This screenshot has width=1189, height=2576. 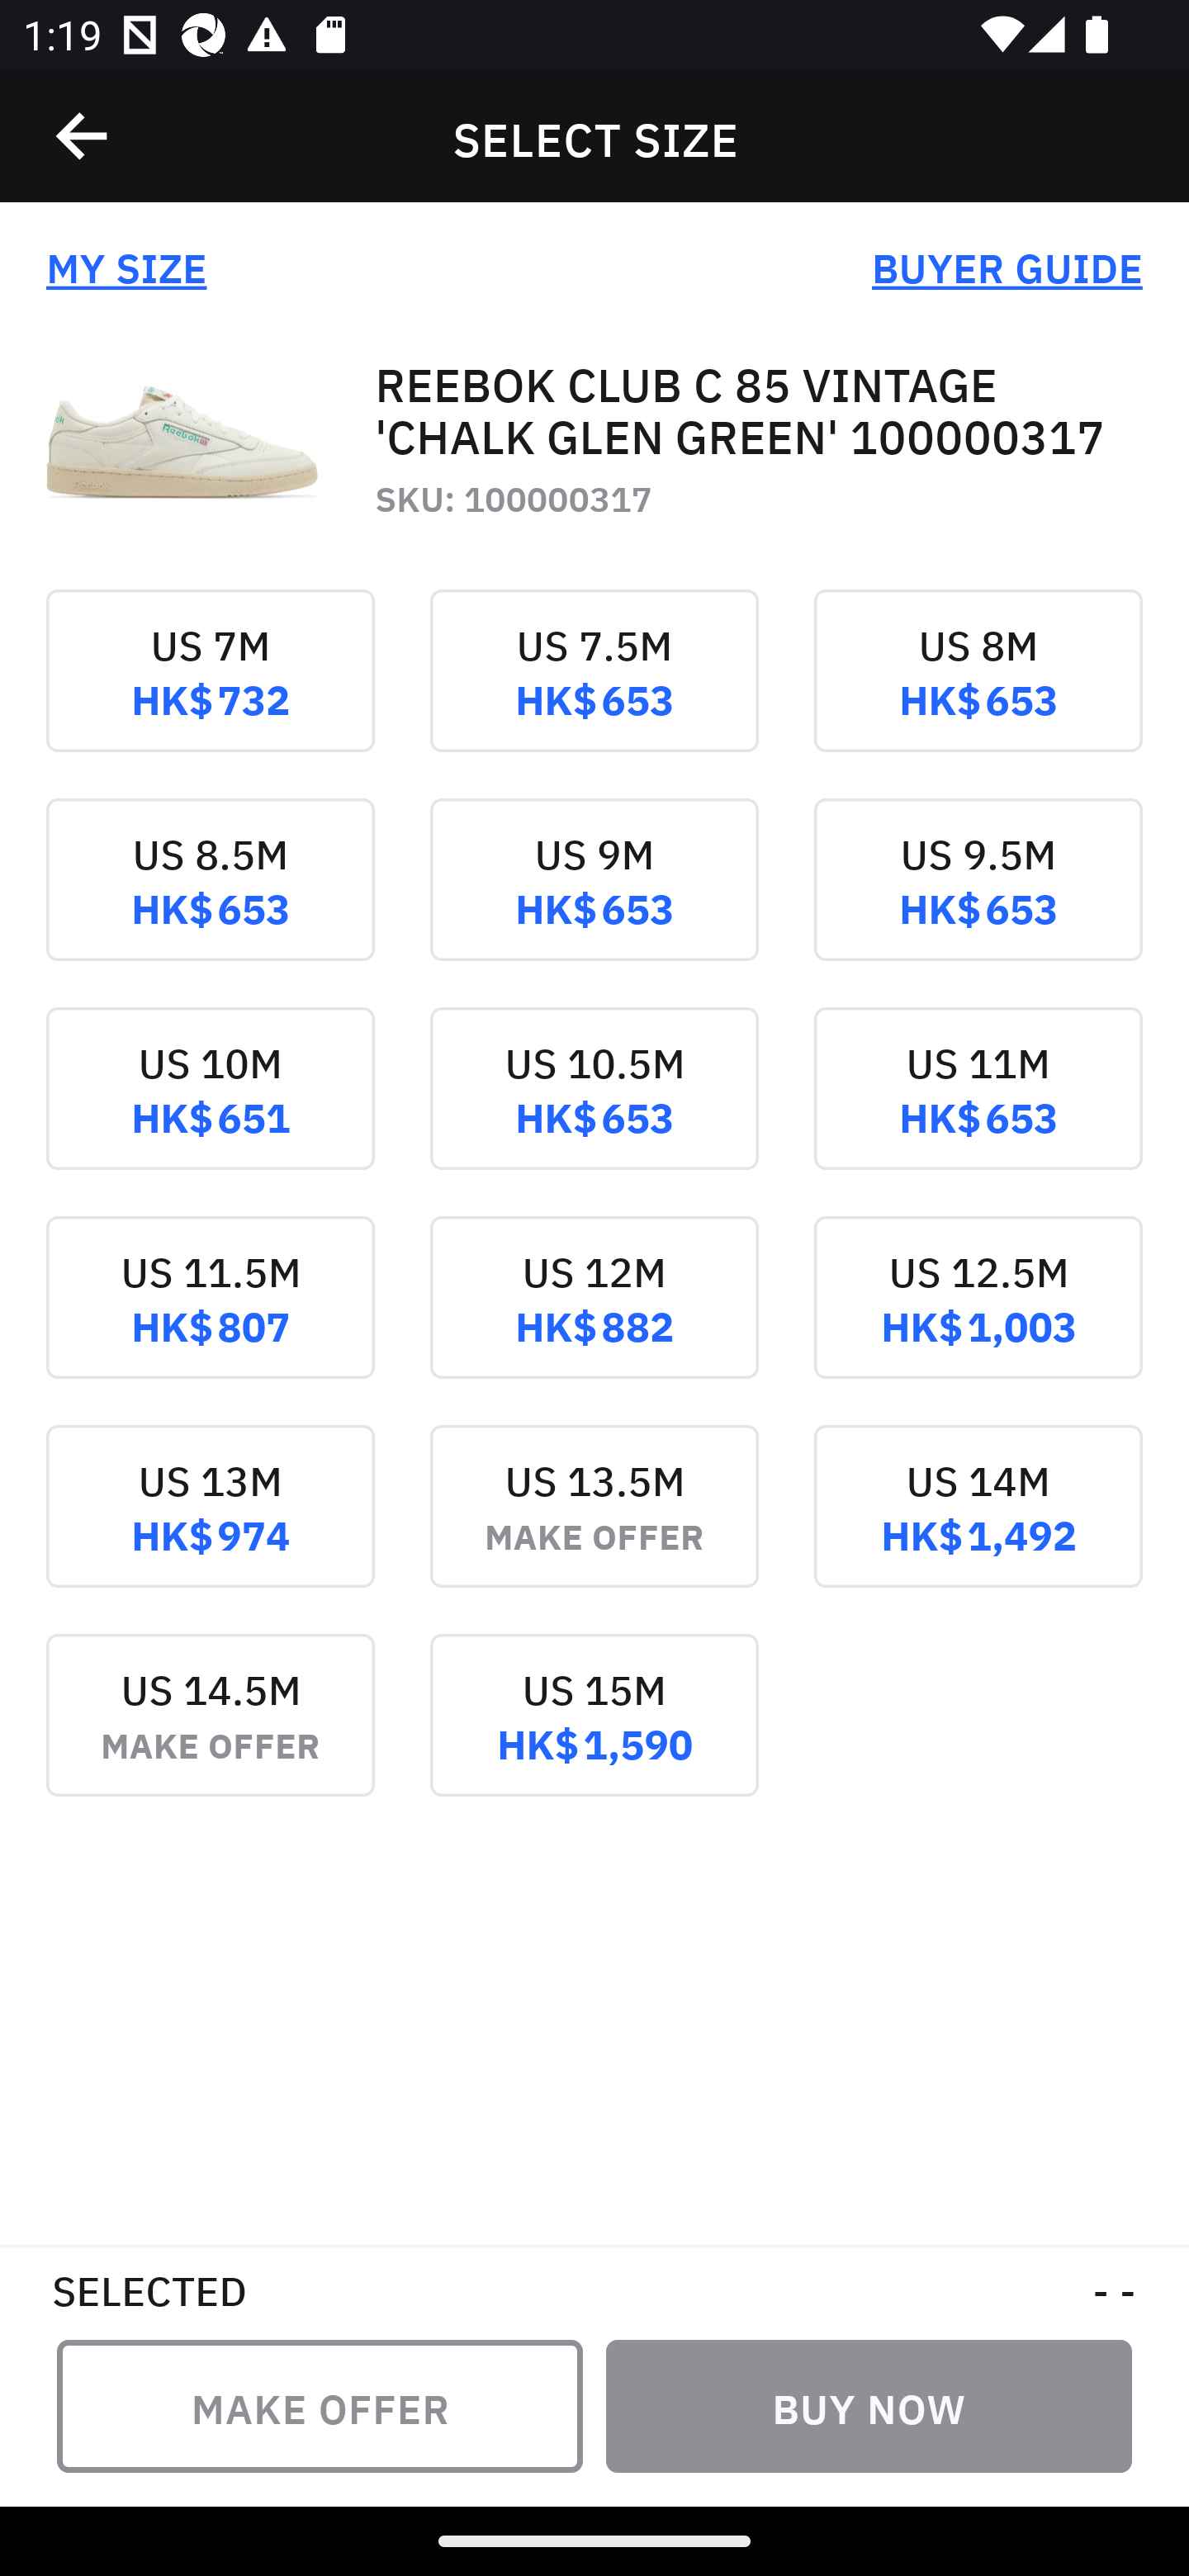 I want to click on US 13.5M MAKE OFFER, so click(x=594, y=1529).